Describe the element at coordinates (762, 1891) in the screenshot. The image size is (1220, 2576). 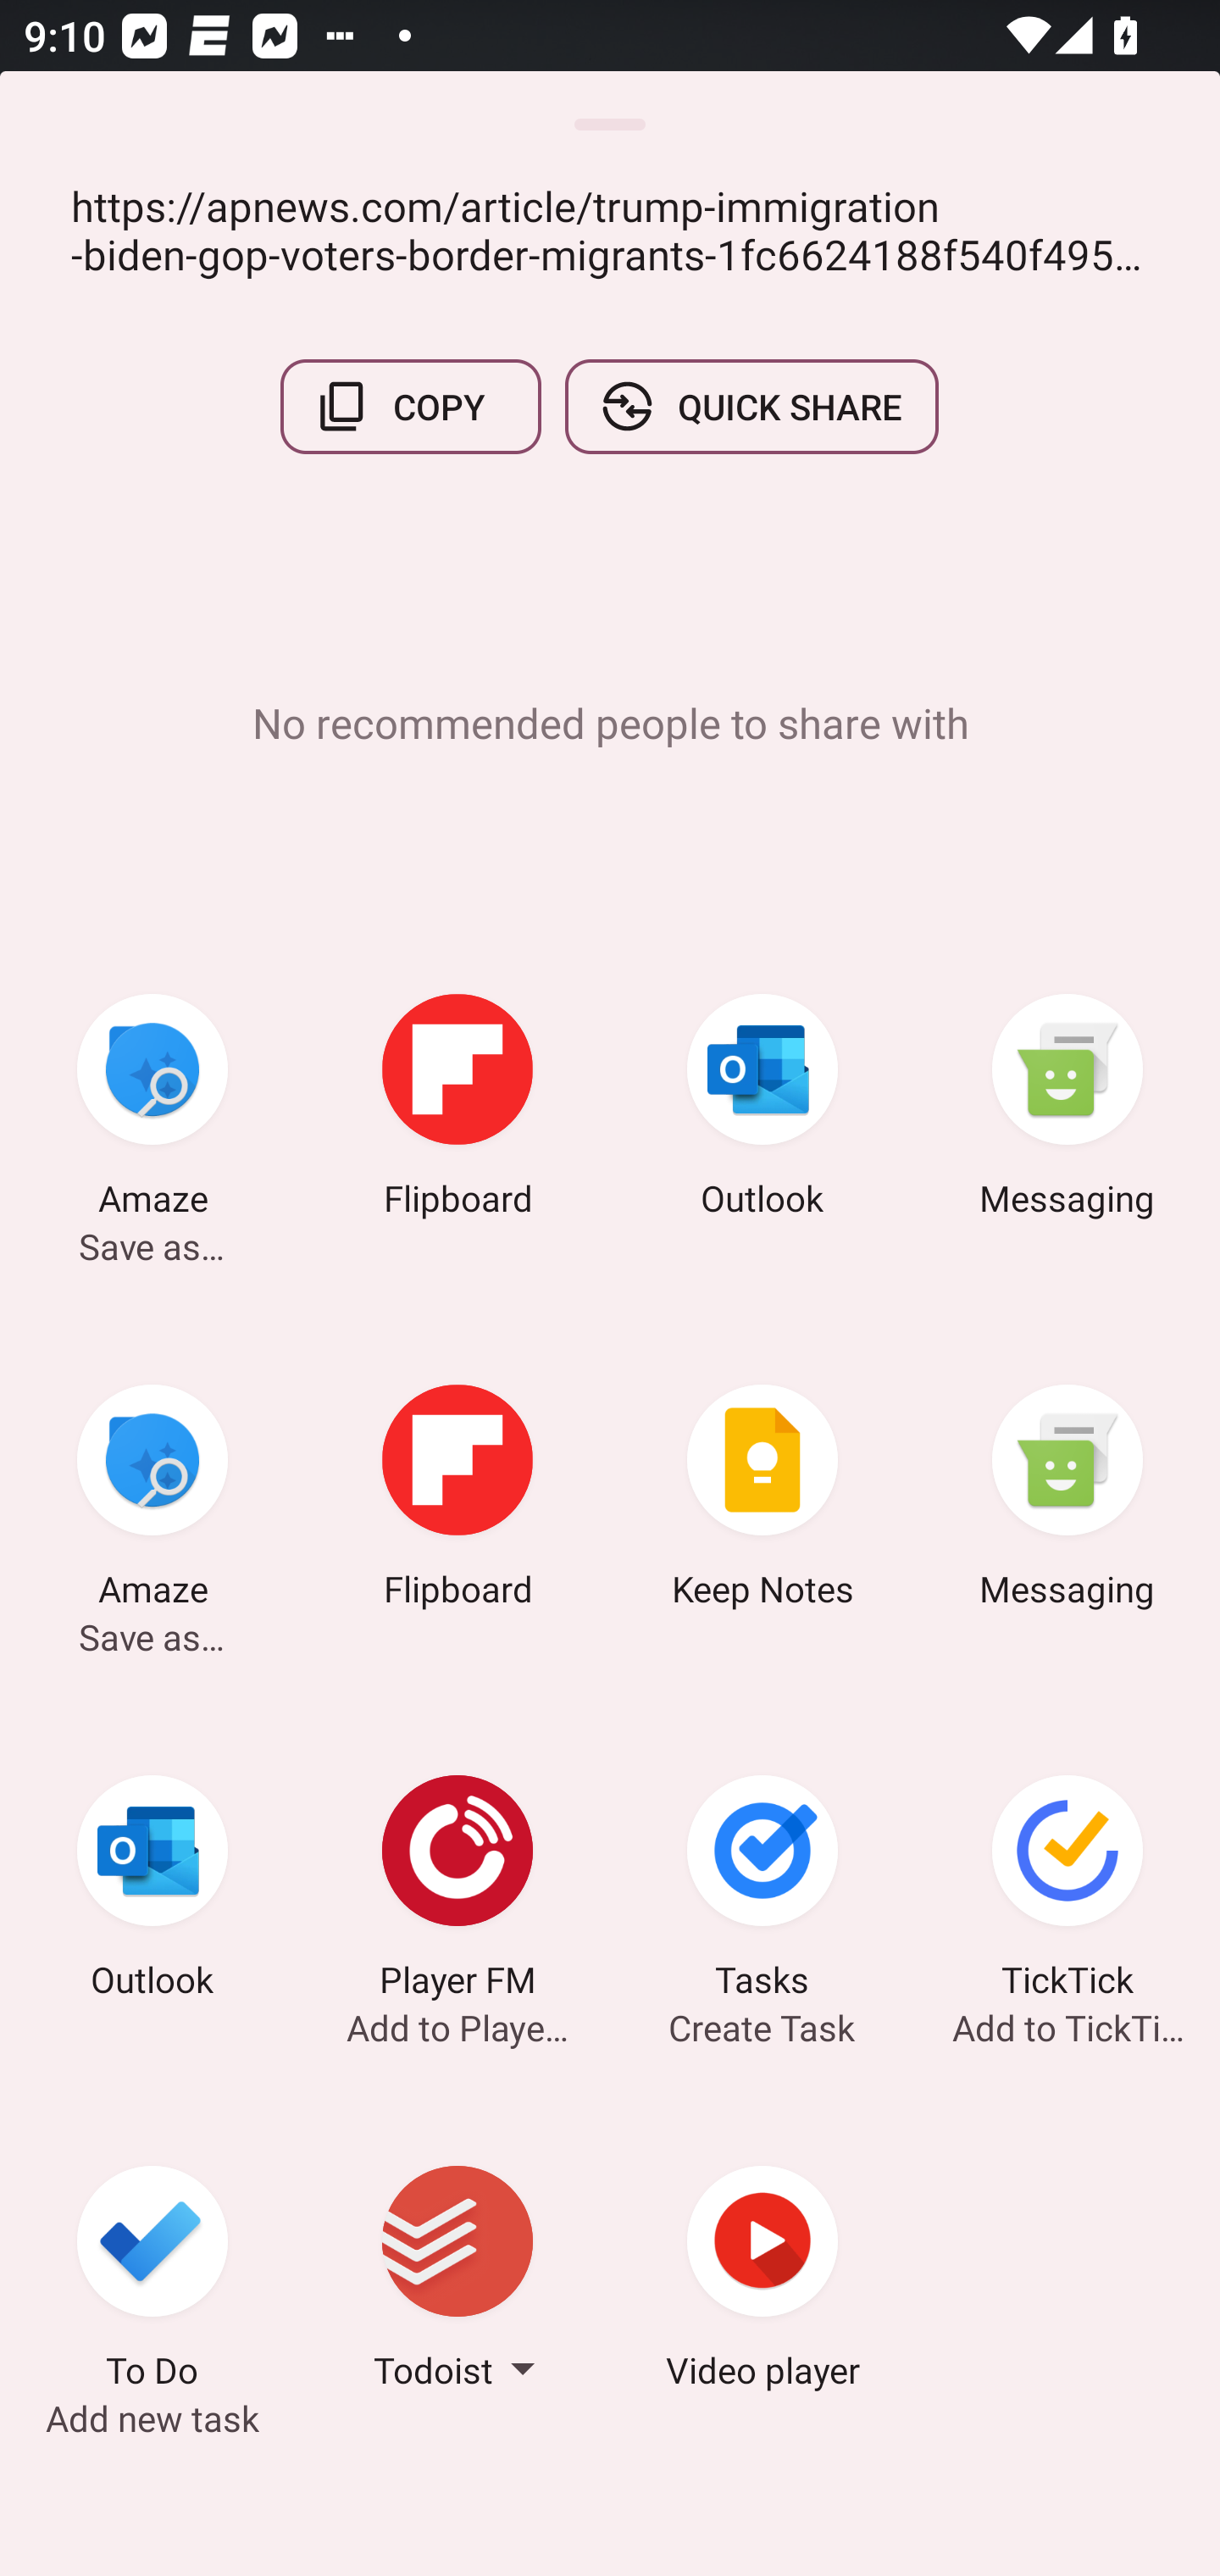
I see `Tasks Create Task` at that location.